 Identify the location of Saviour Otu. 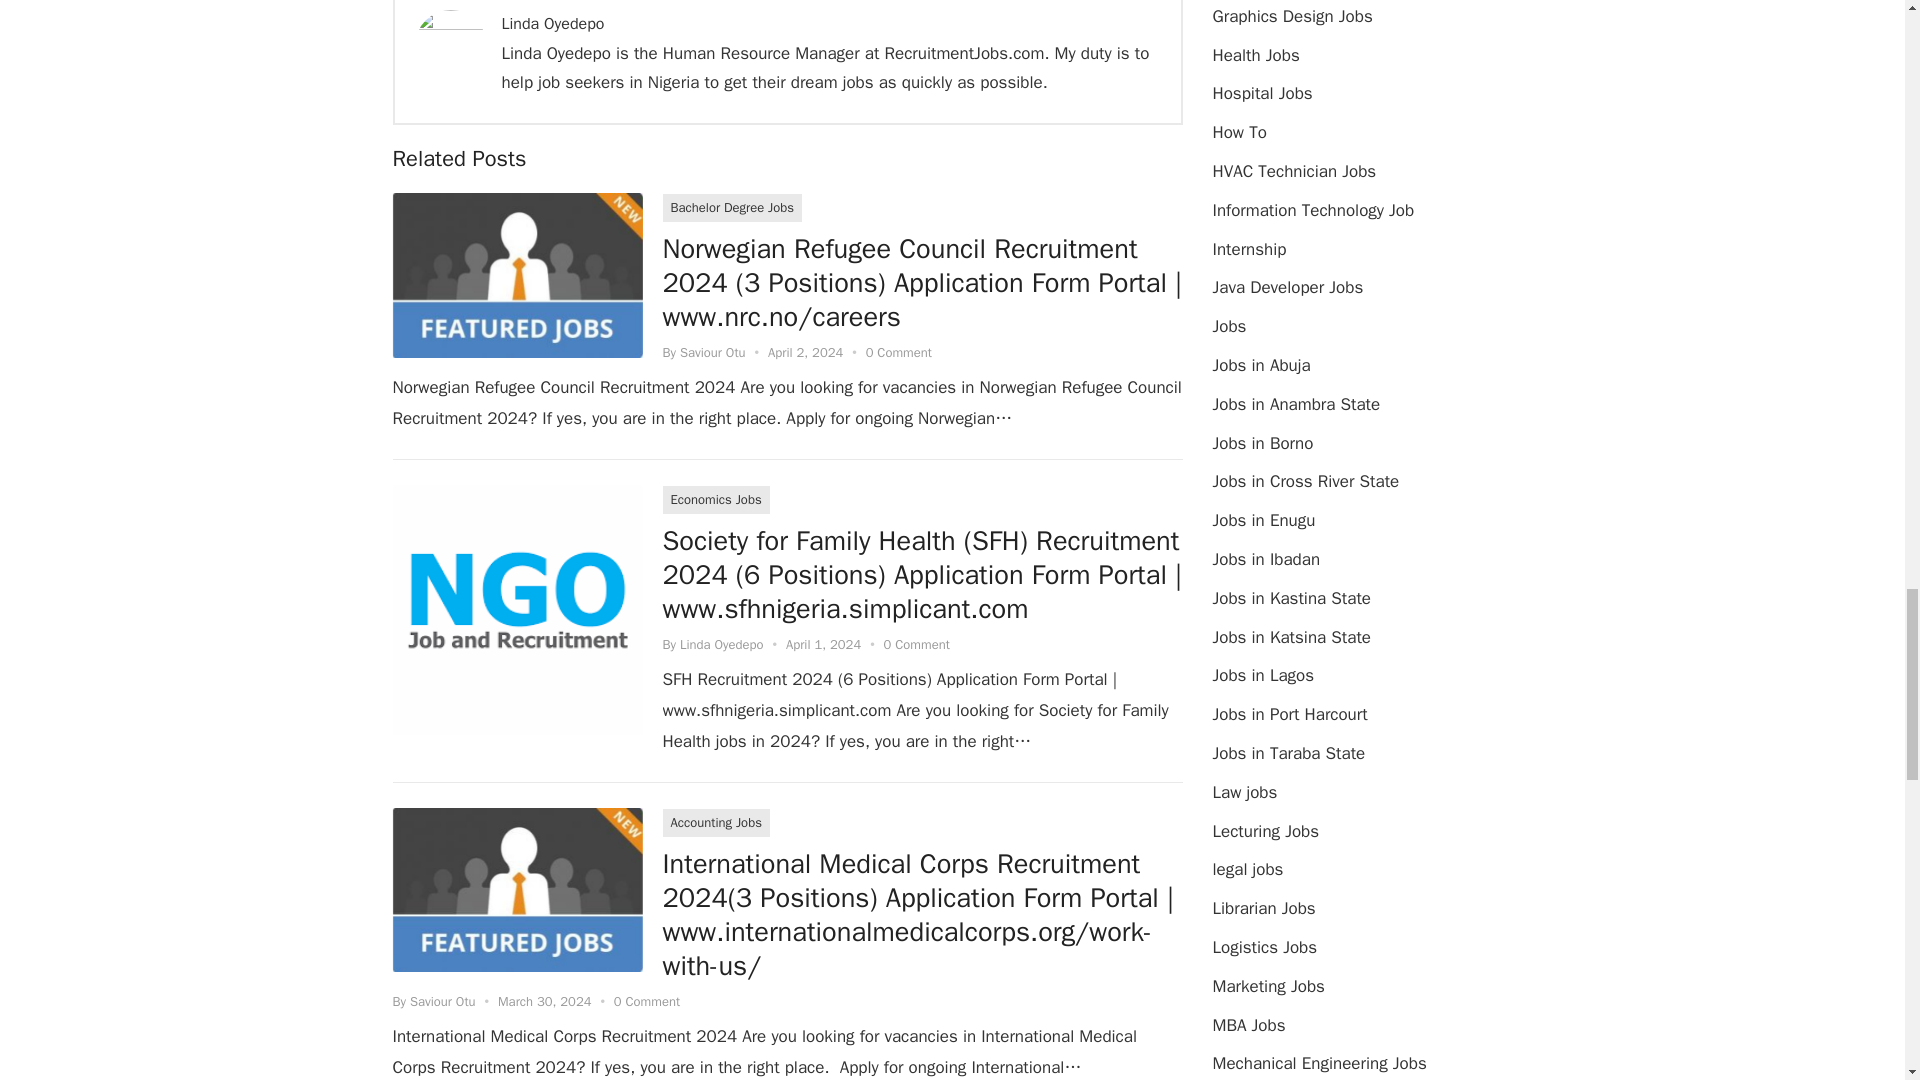
(712, 352).